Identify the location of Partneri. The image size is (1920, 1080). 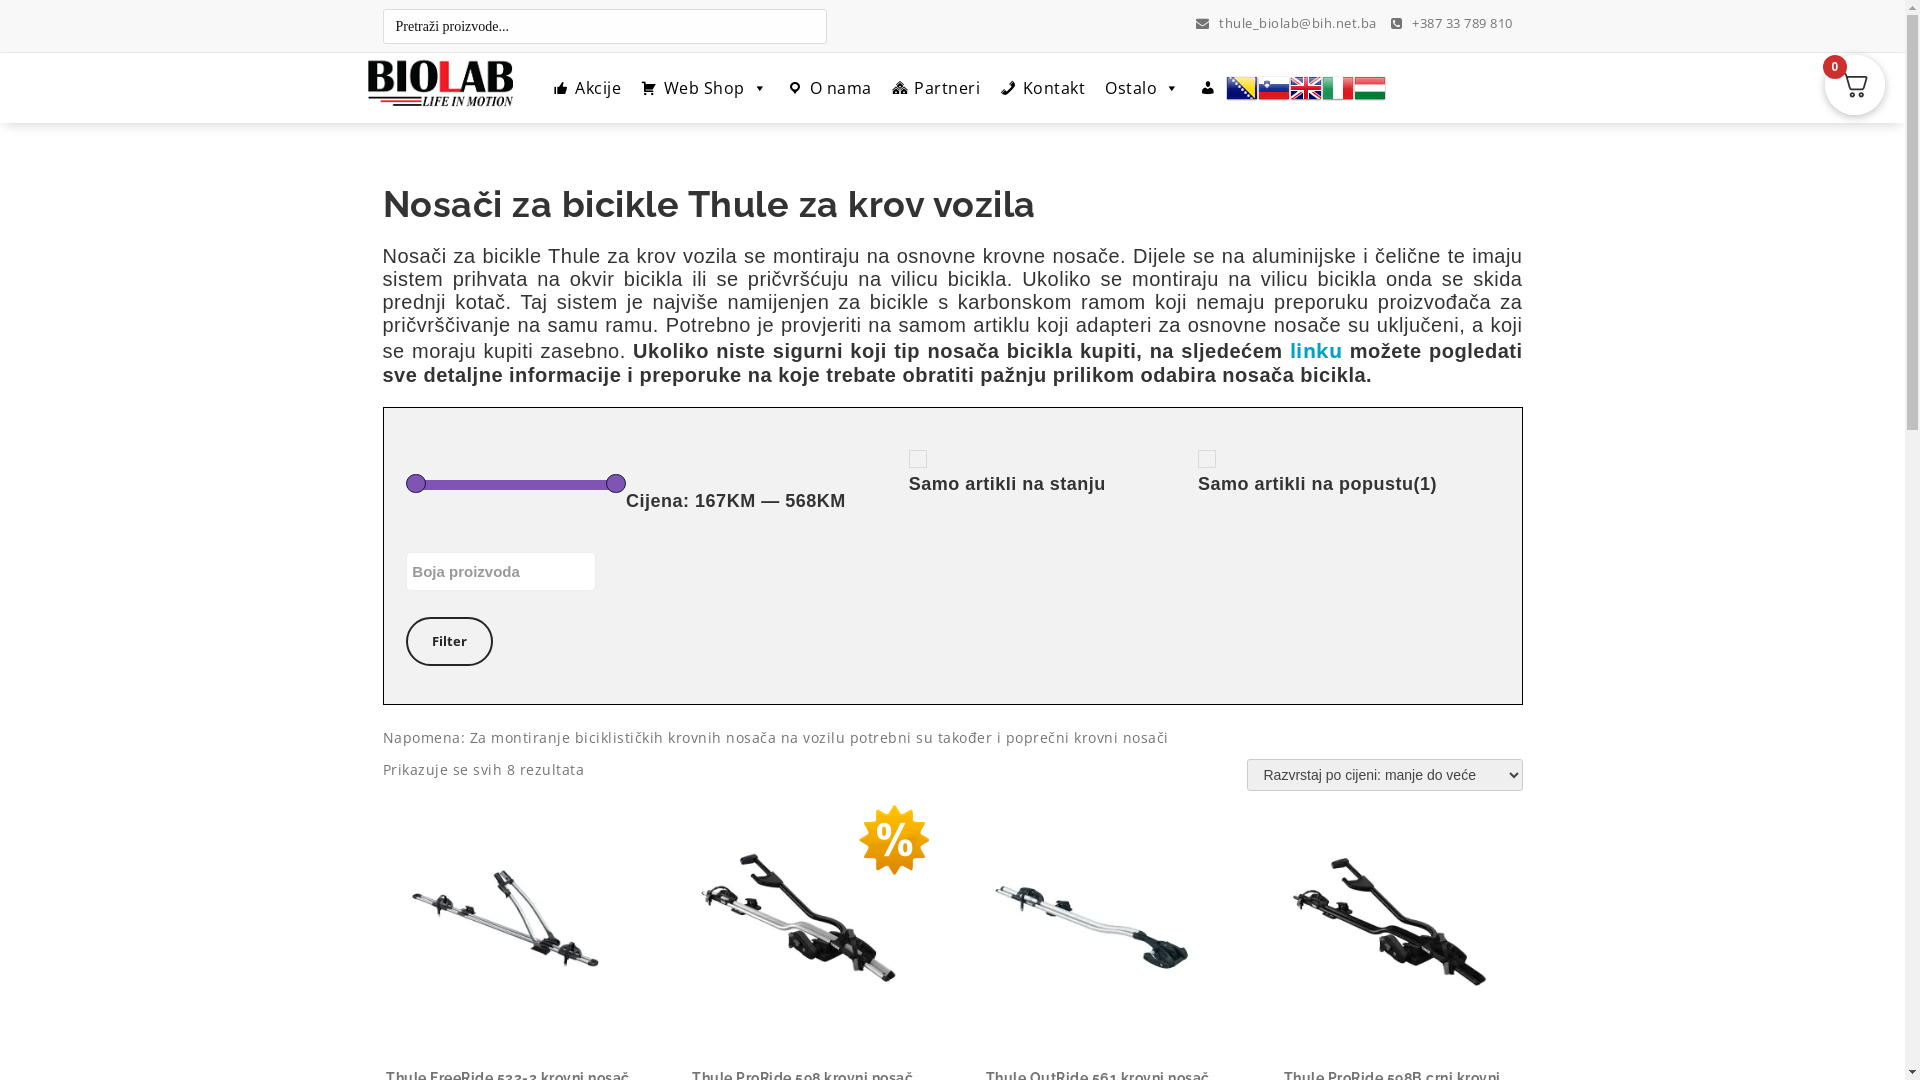
(936, 88).